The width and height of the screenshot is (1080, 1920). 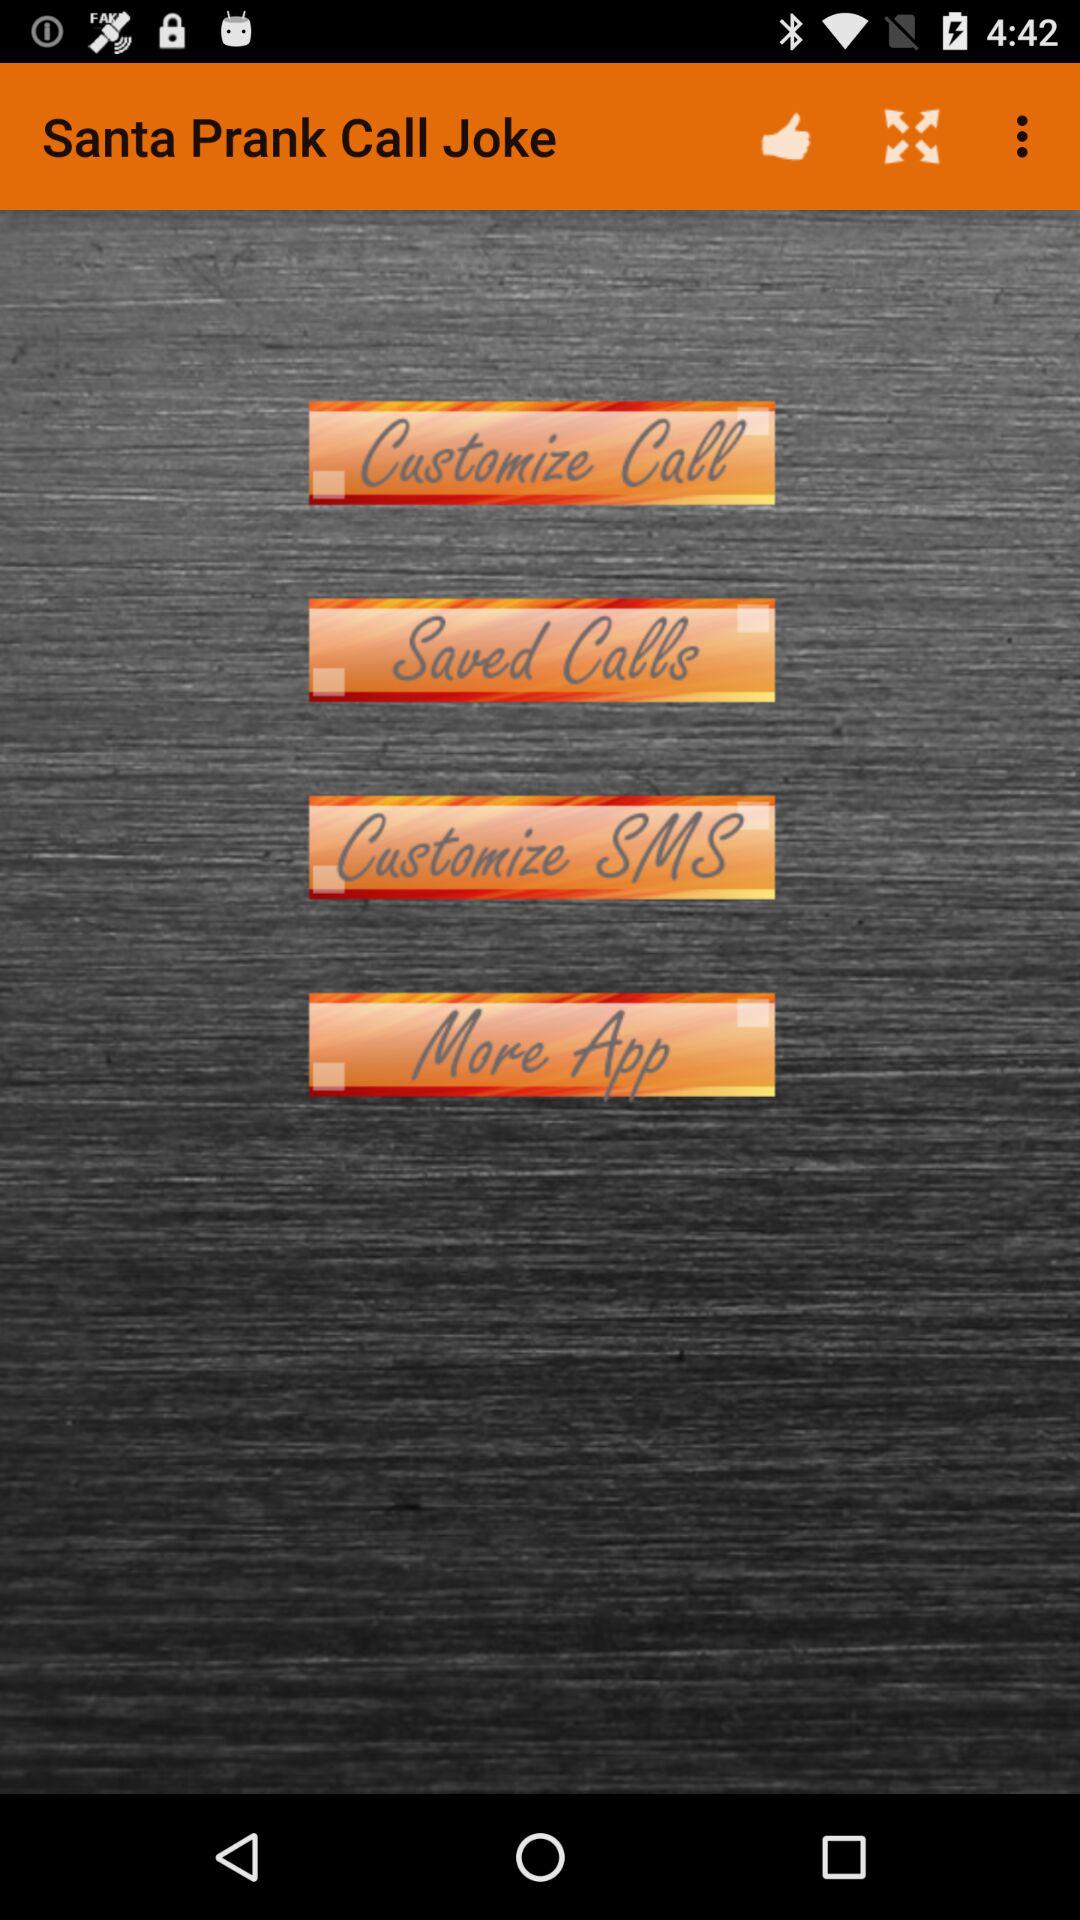 What do you see at coordinates (540, 650) in the screenshot?
I see `view saved calls` at bounding box center [540, 650].